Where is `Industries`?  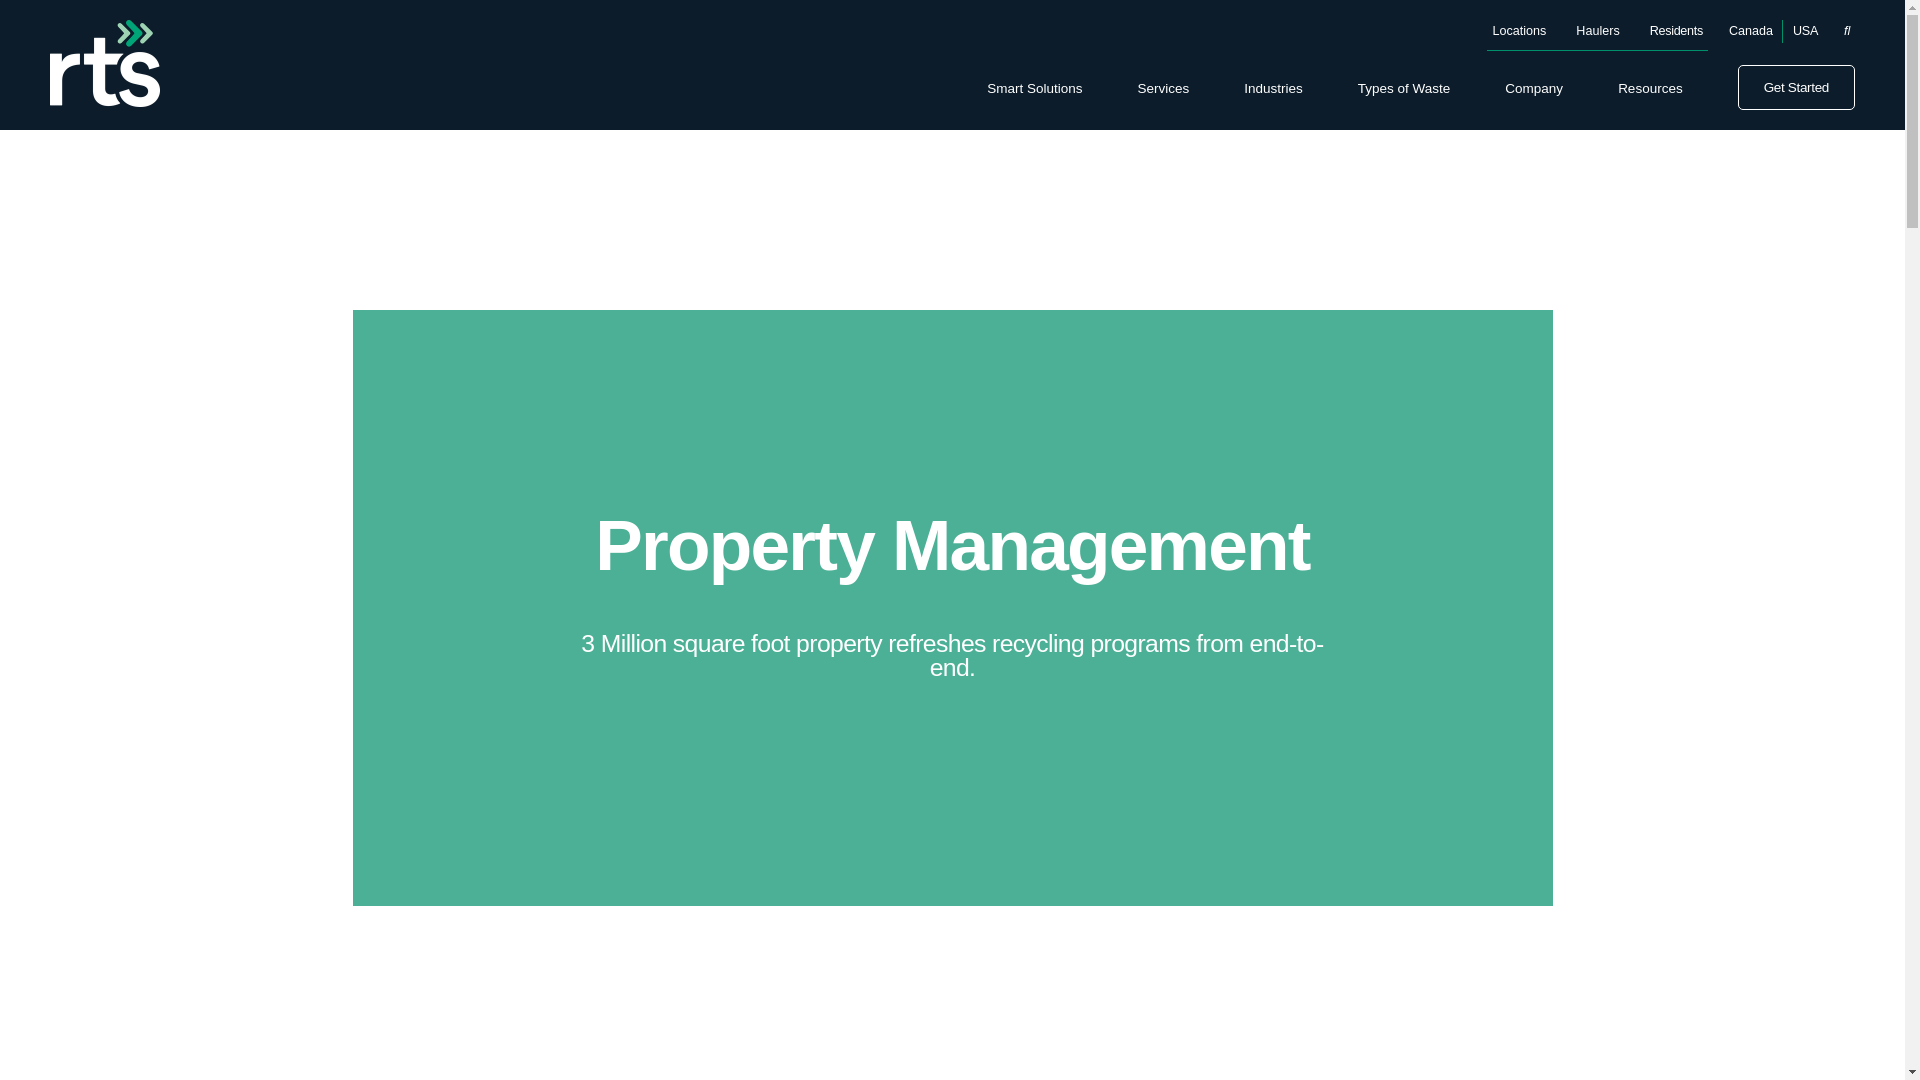
Industries is located at coordinates (1274, 89).